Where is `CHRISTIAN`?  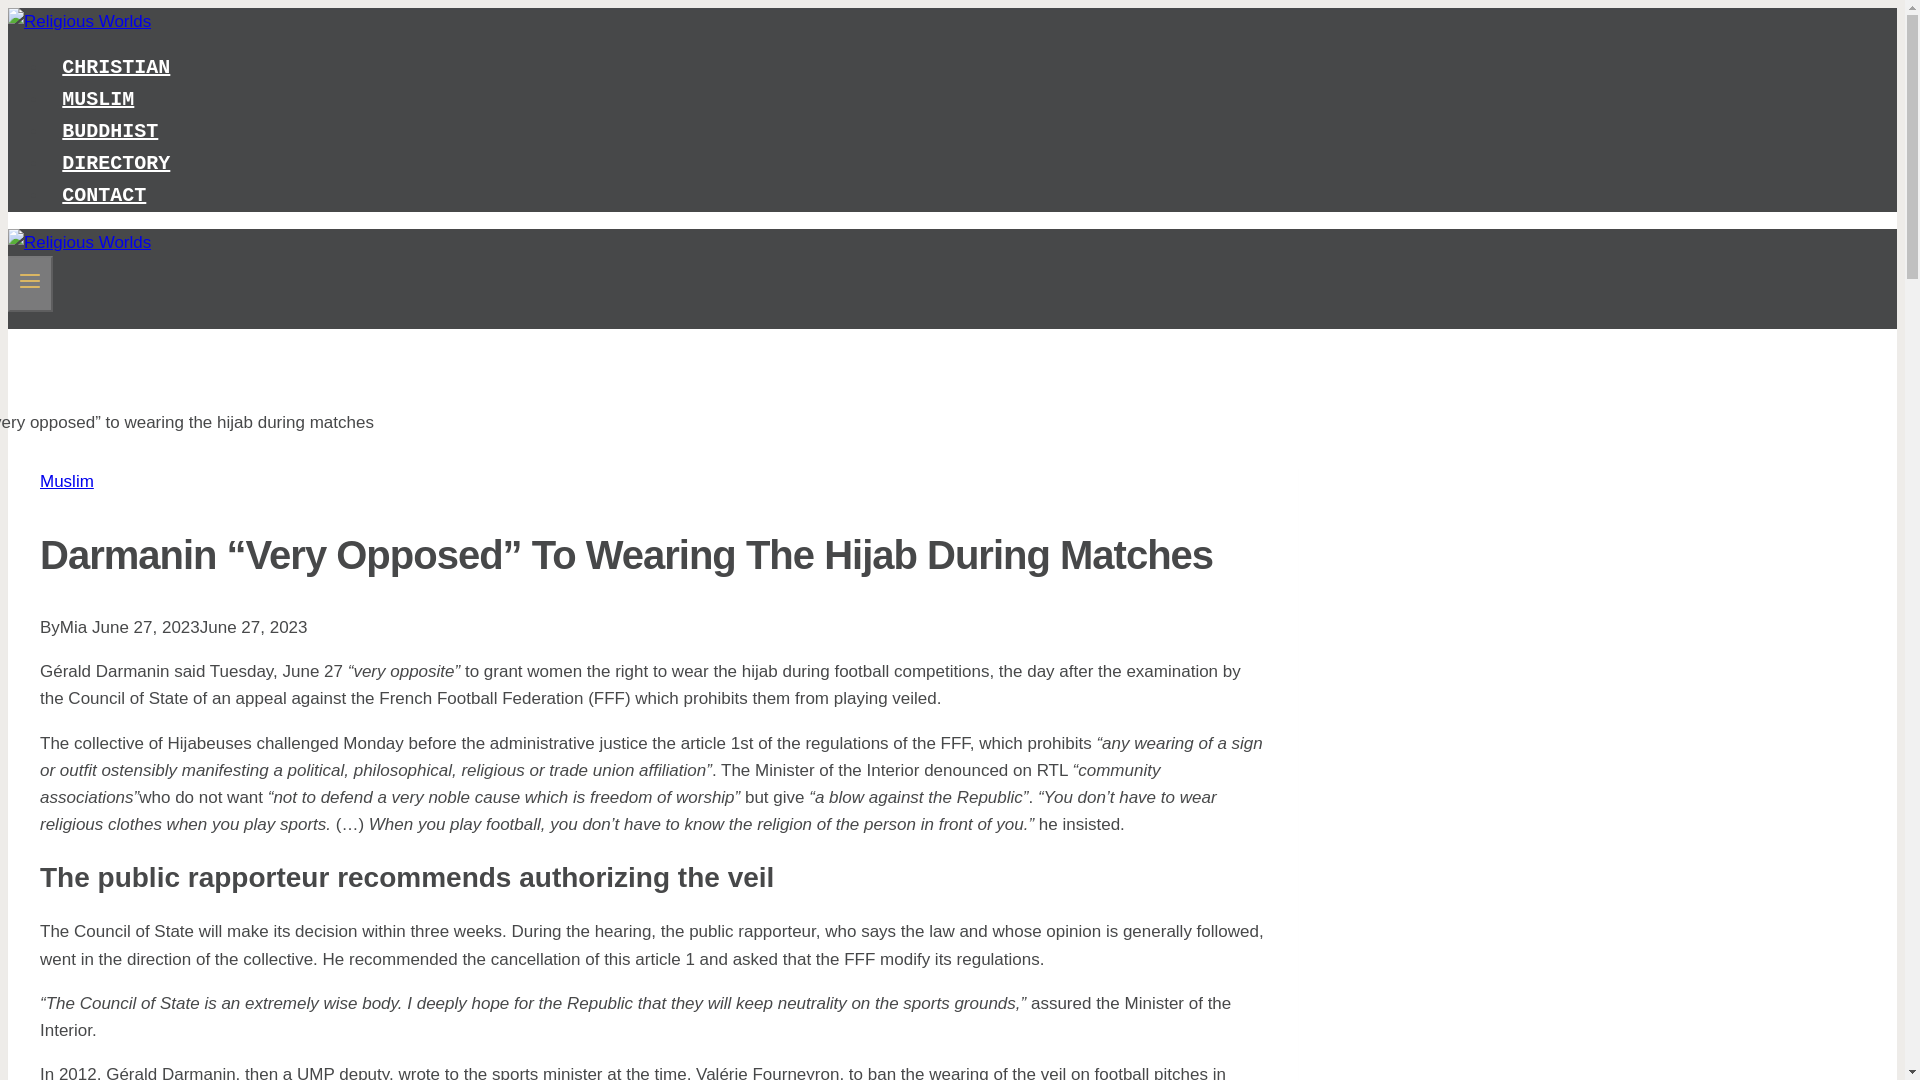 CHRISTIAN is located at coordinates (116, 67).